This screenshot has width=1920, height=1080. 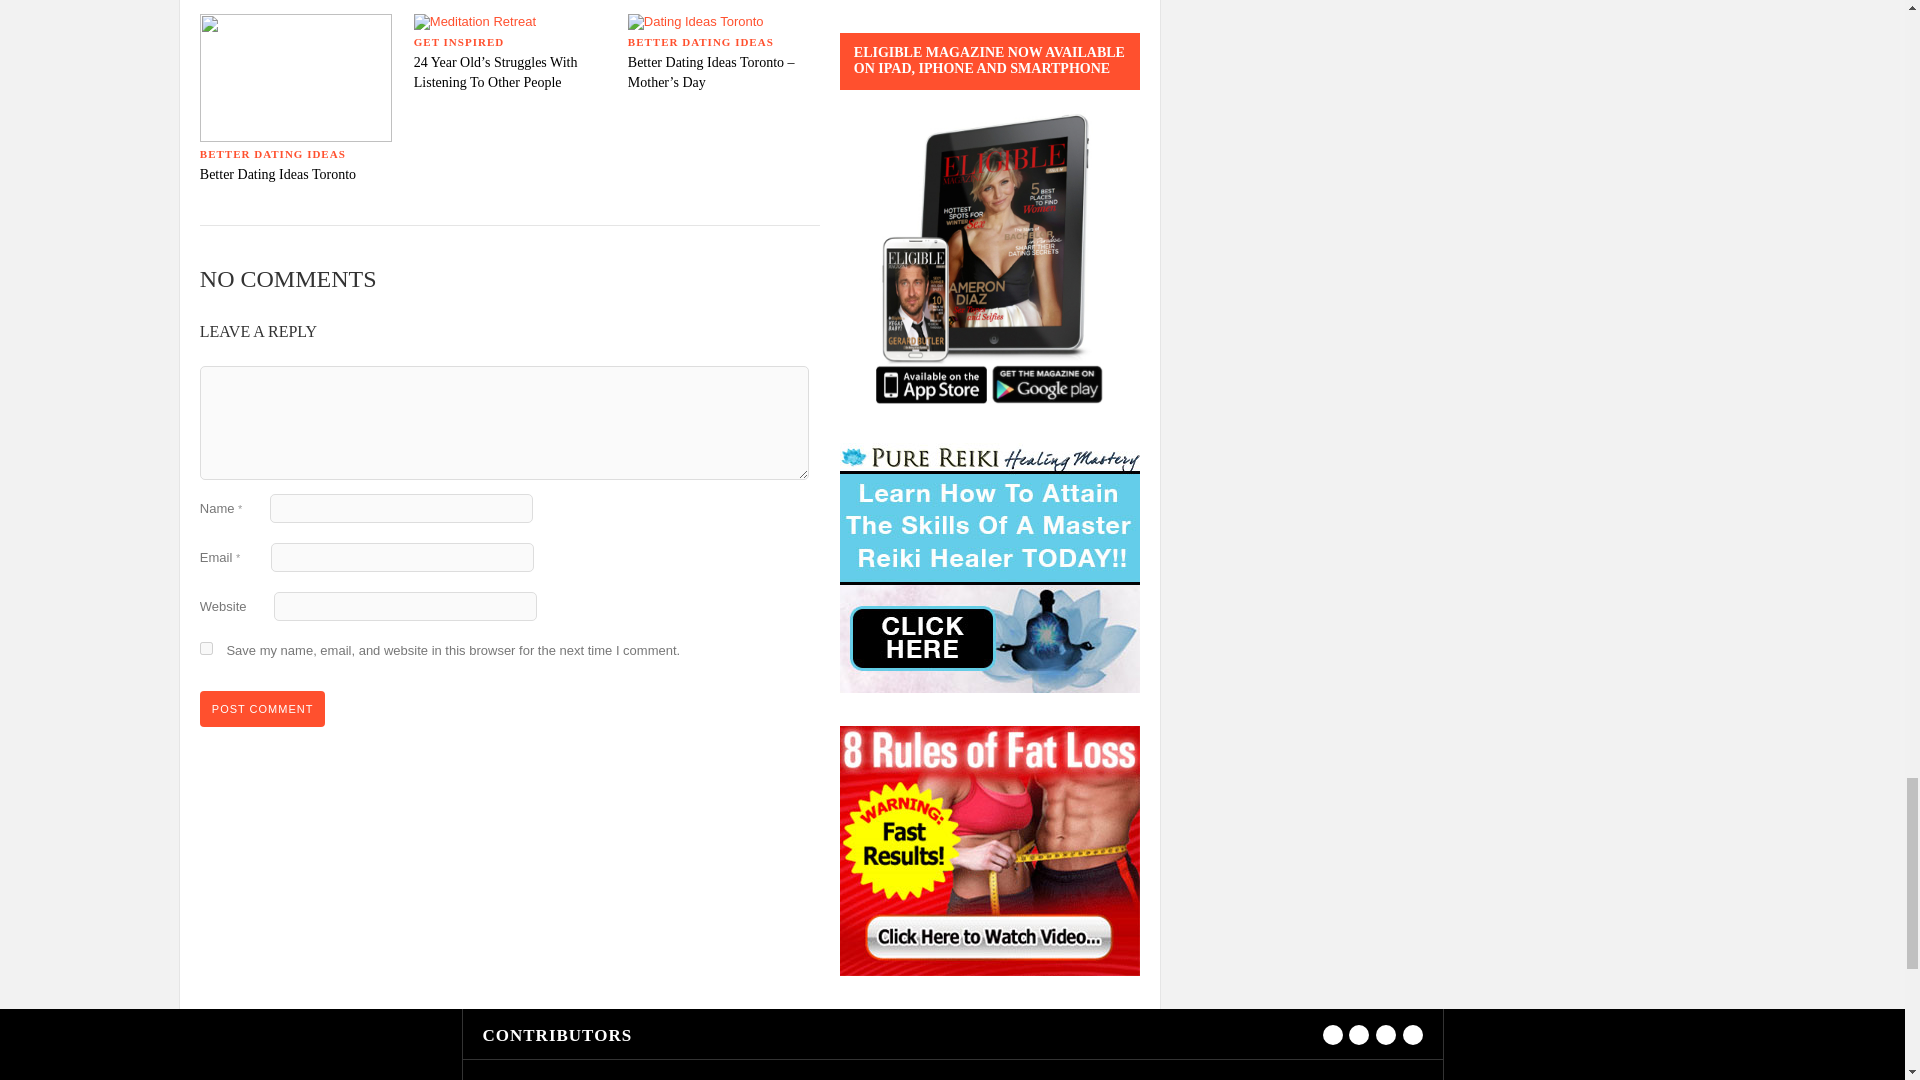 I want to click on Post comment, so click(x=262, y=708).